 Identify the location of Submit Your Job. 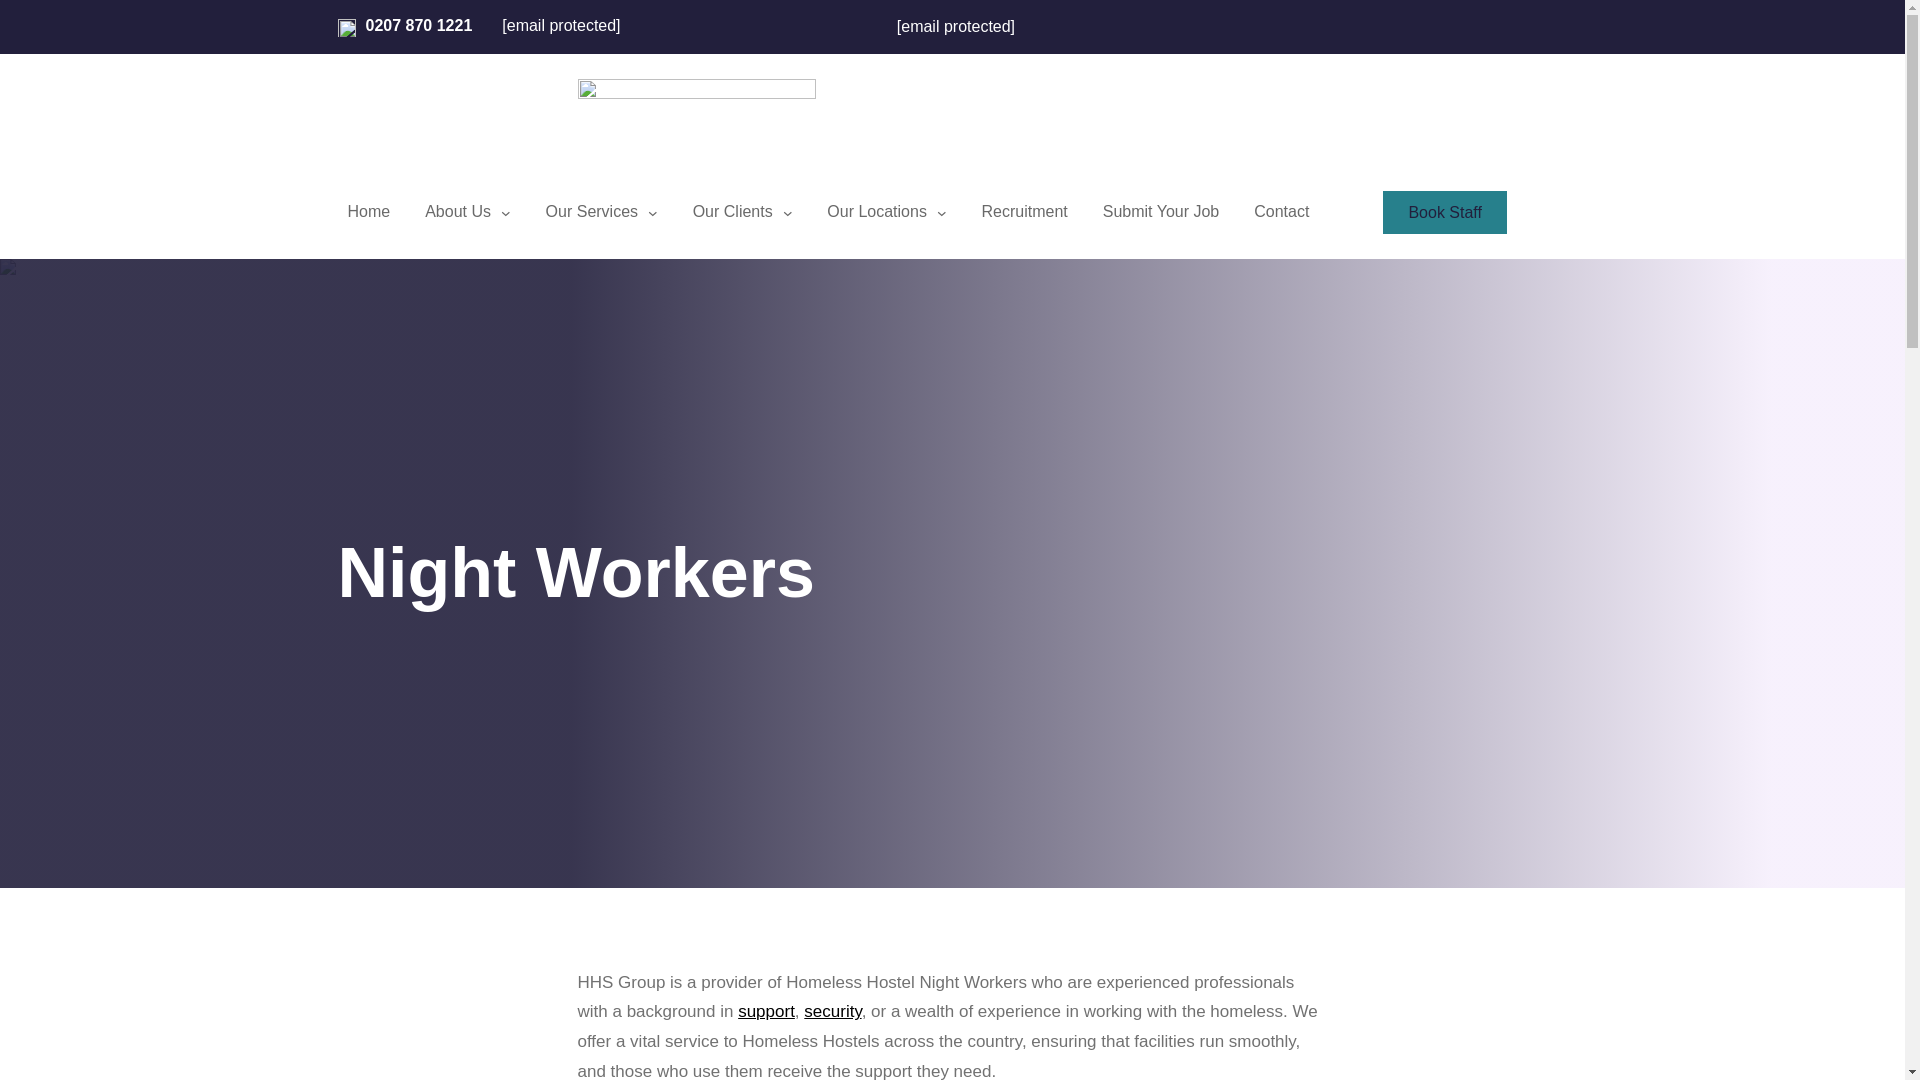
(1161, 212).